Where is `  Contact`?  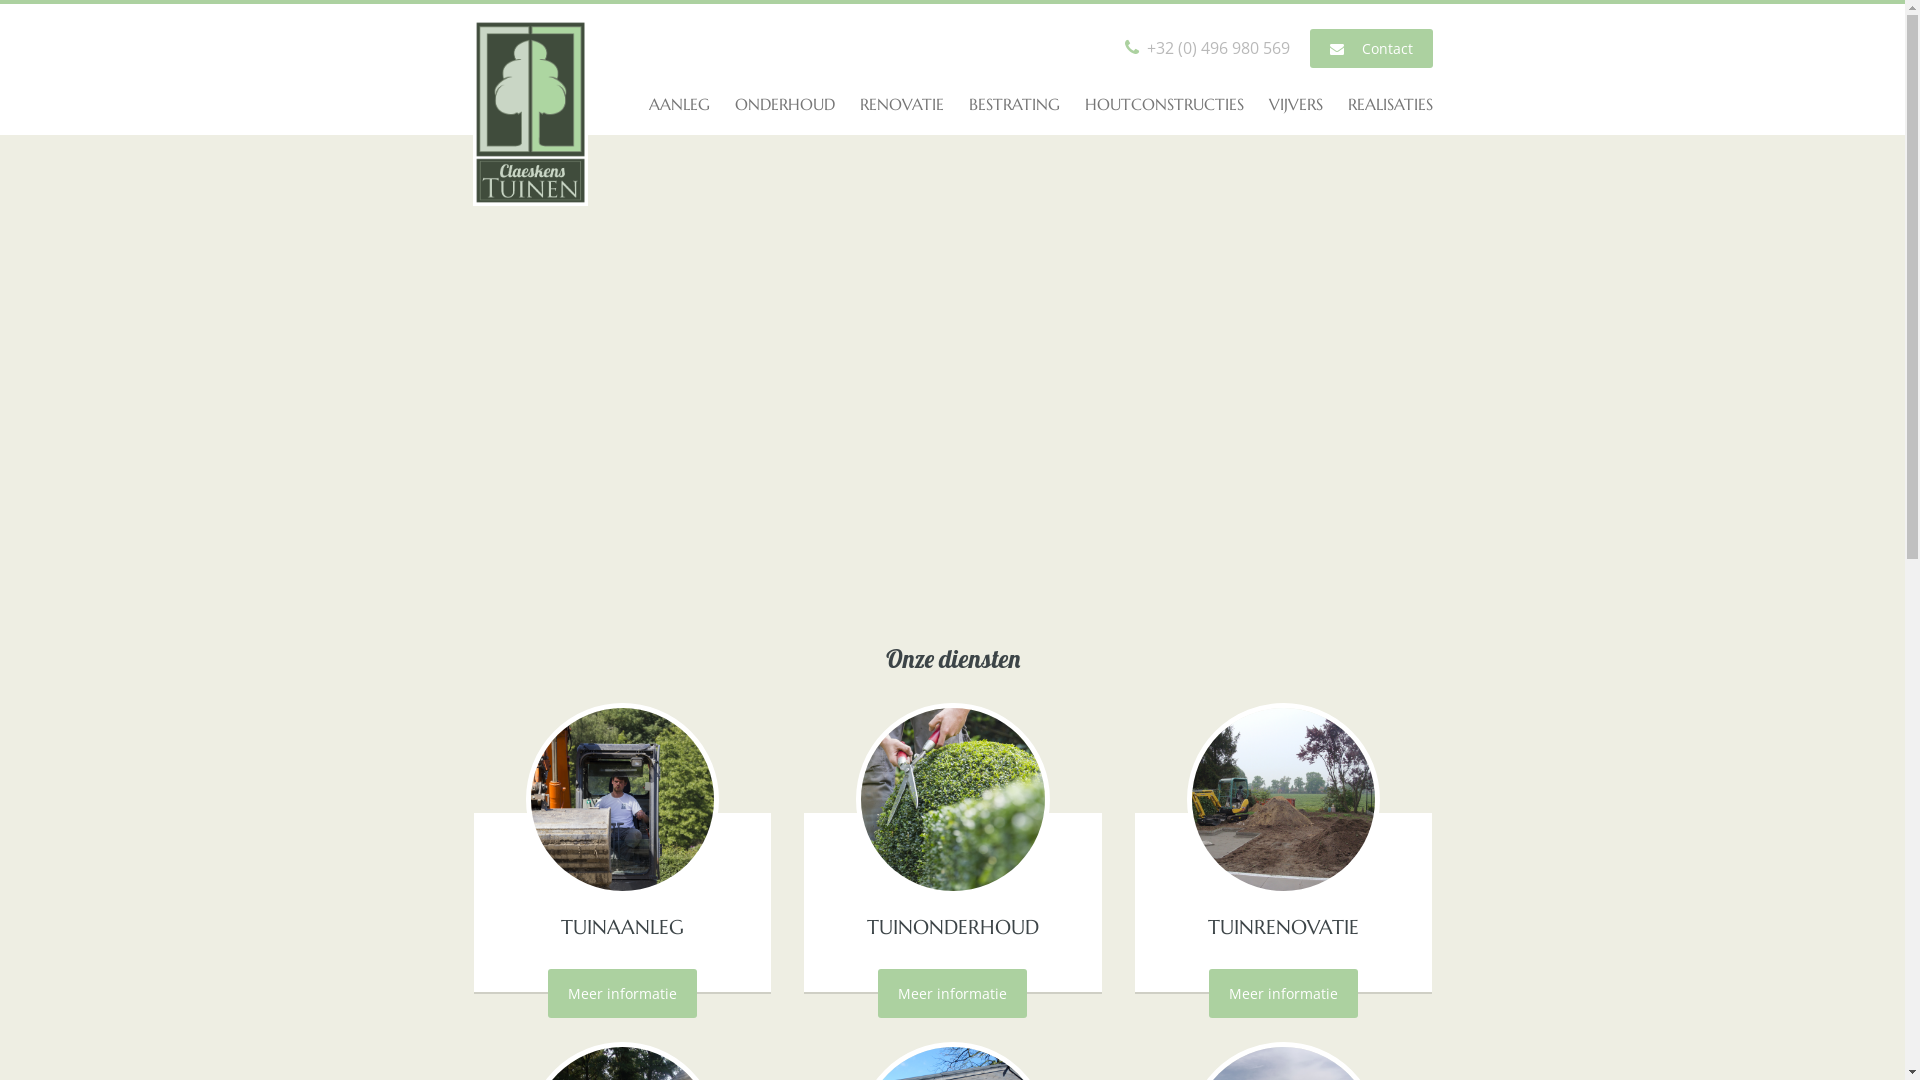
  Contact is located at coordinates (1372, 48).